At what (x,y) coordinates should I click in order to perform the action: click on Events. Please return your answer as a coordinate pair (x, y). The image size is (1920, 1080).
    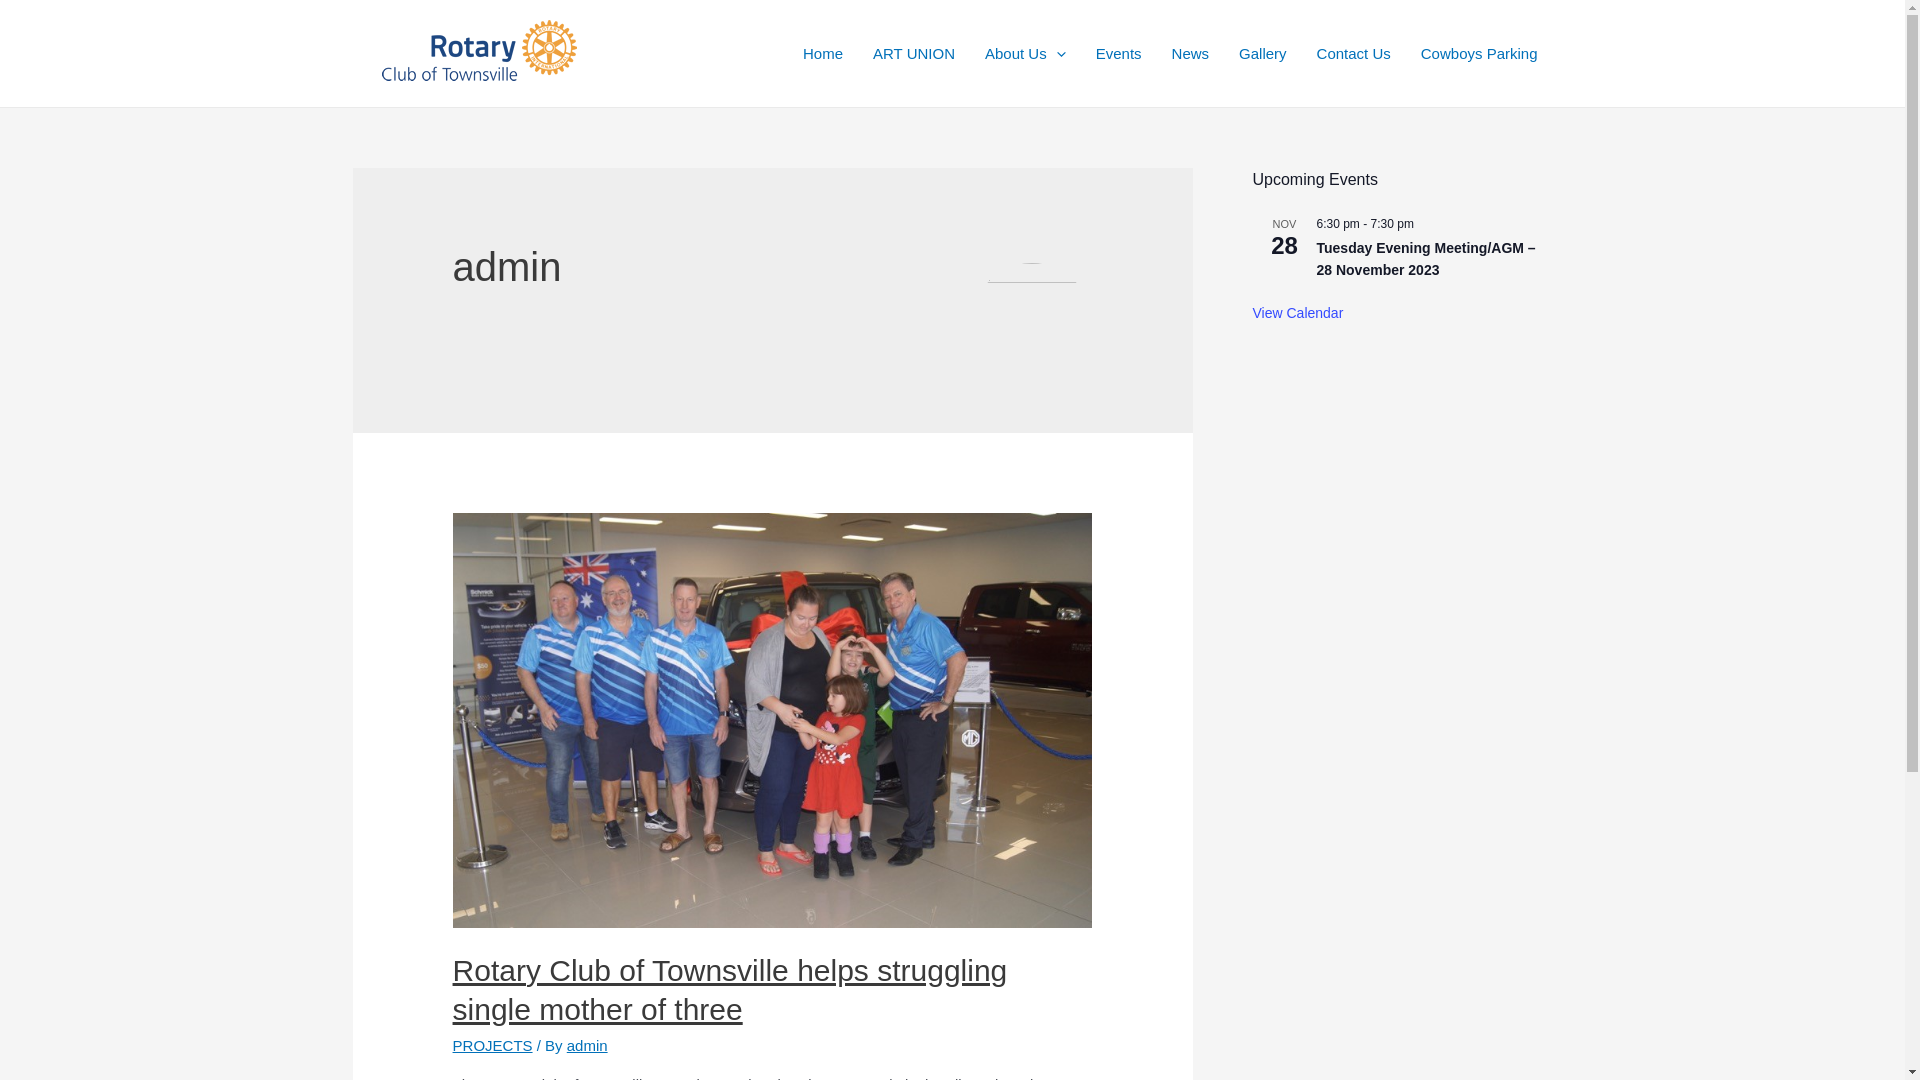
    Looking at the image, I should click on (1119, 53).